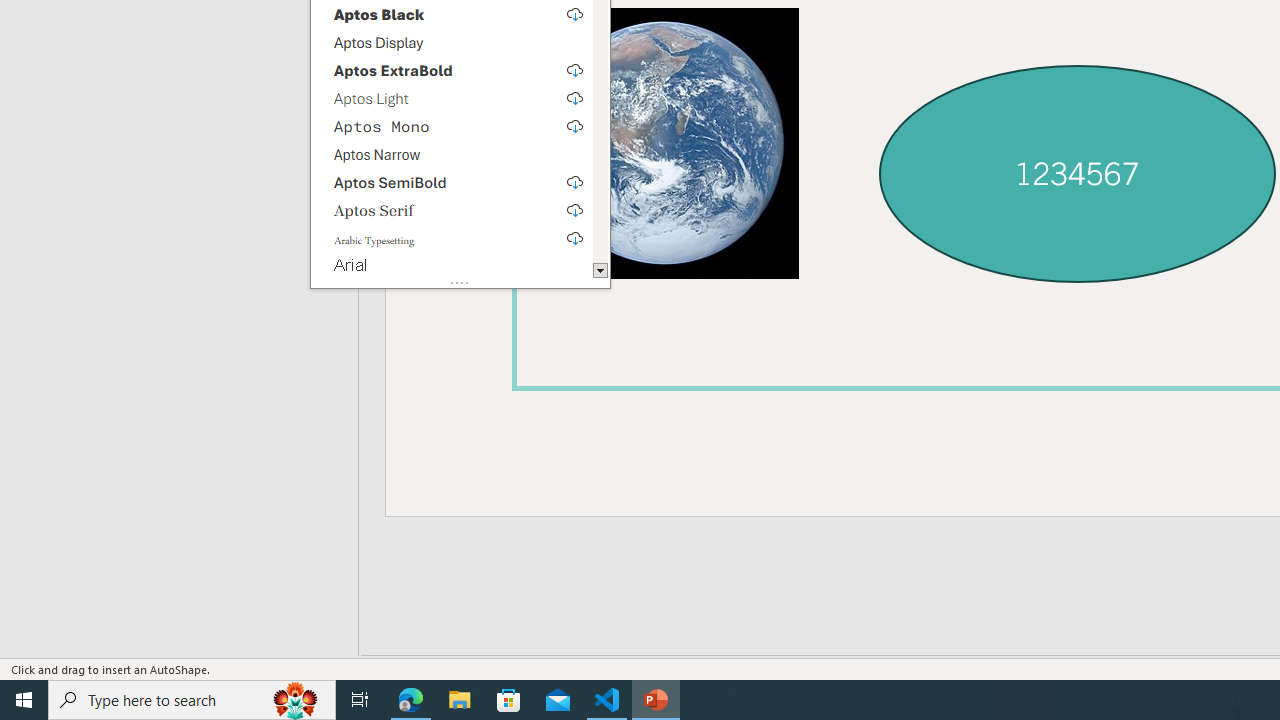  I want to click on Aptos Light, select to download, so click(452, 98).